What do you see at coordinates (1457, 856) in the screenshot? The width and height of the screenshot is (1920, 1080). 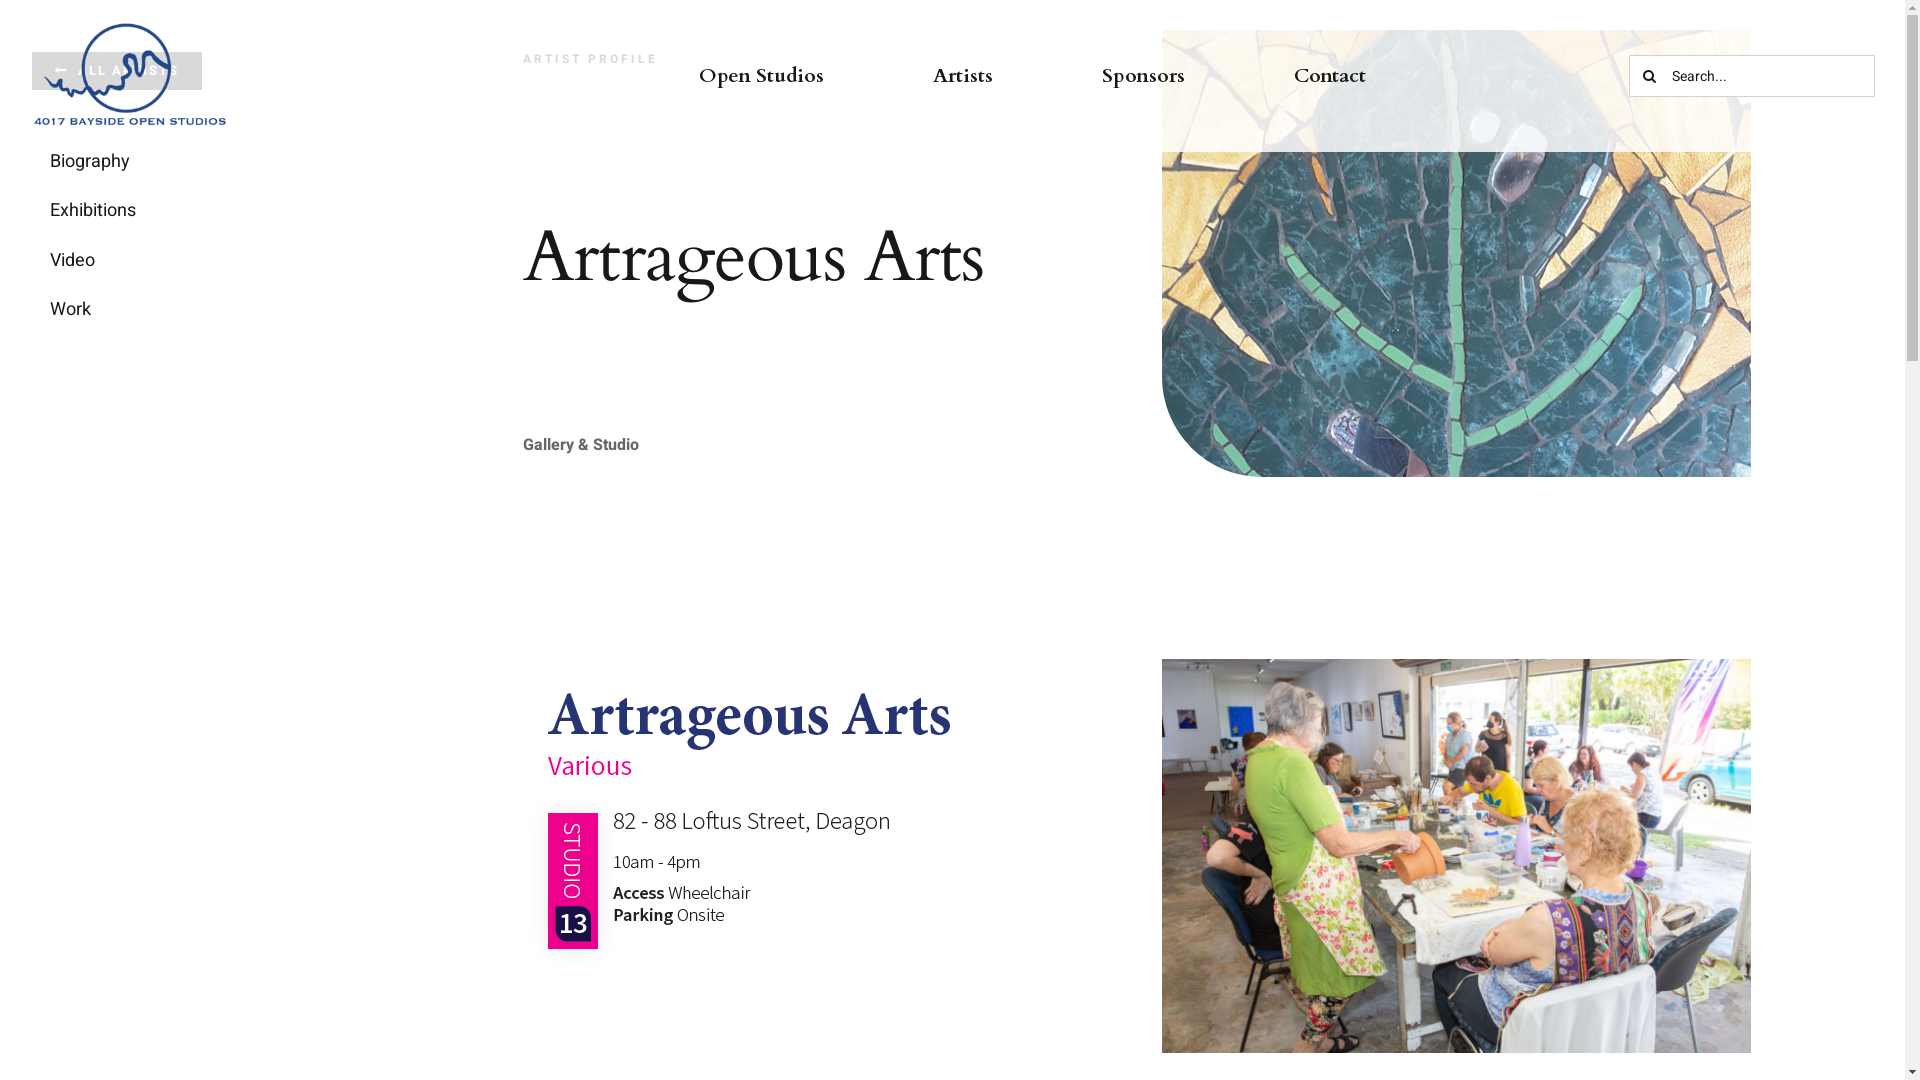 I see `Artrageous Arts_Anne gadsby` at bounding box center [1457, 856].